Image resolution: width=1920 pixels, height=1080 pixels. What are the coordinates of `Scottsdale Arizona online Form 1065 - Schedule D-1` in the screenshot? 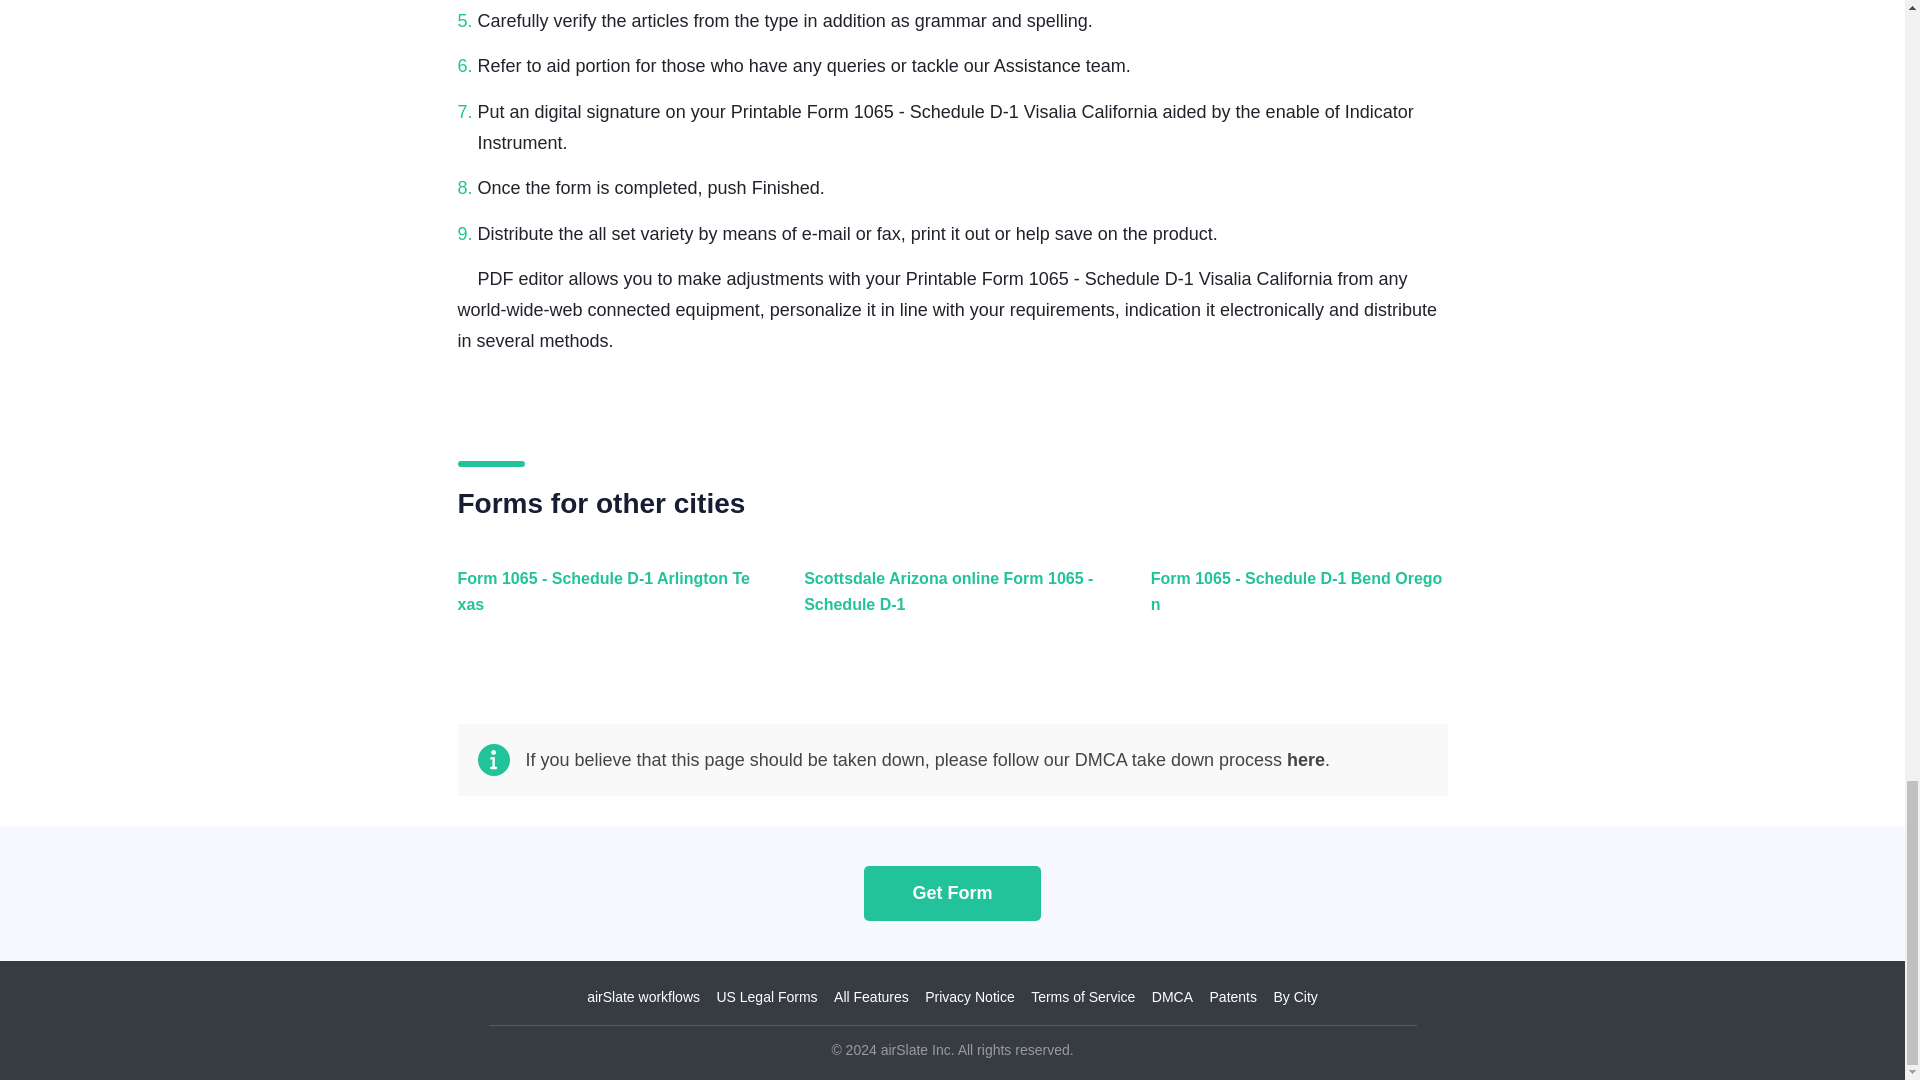 It's located at (947, 602).